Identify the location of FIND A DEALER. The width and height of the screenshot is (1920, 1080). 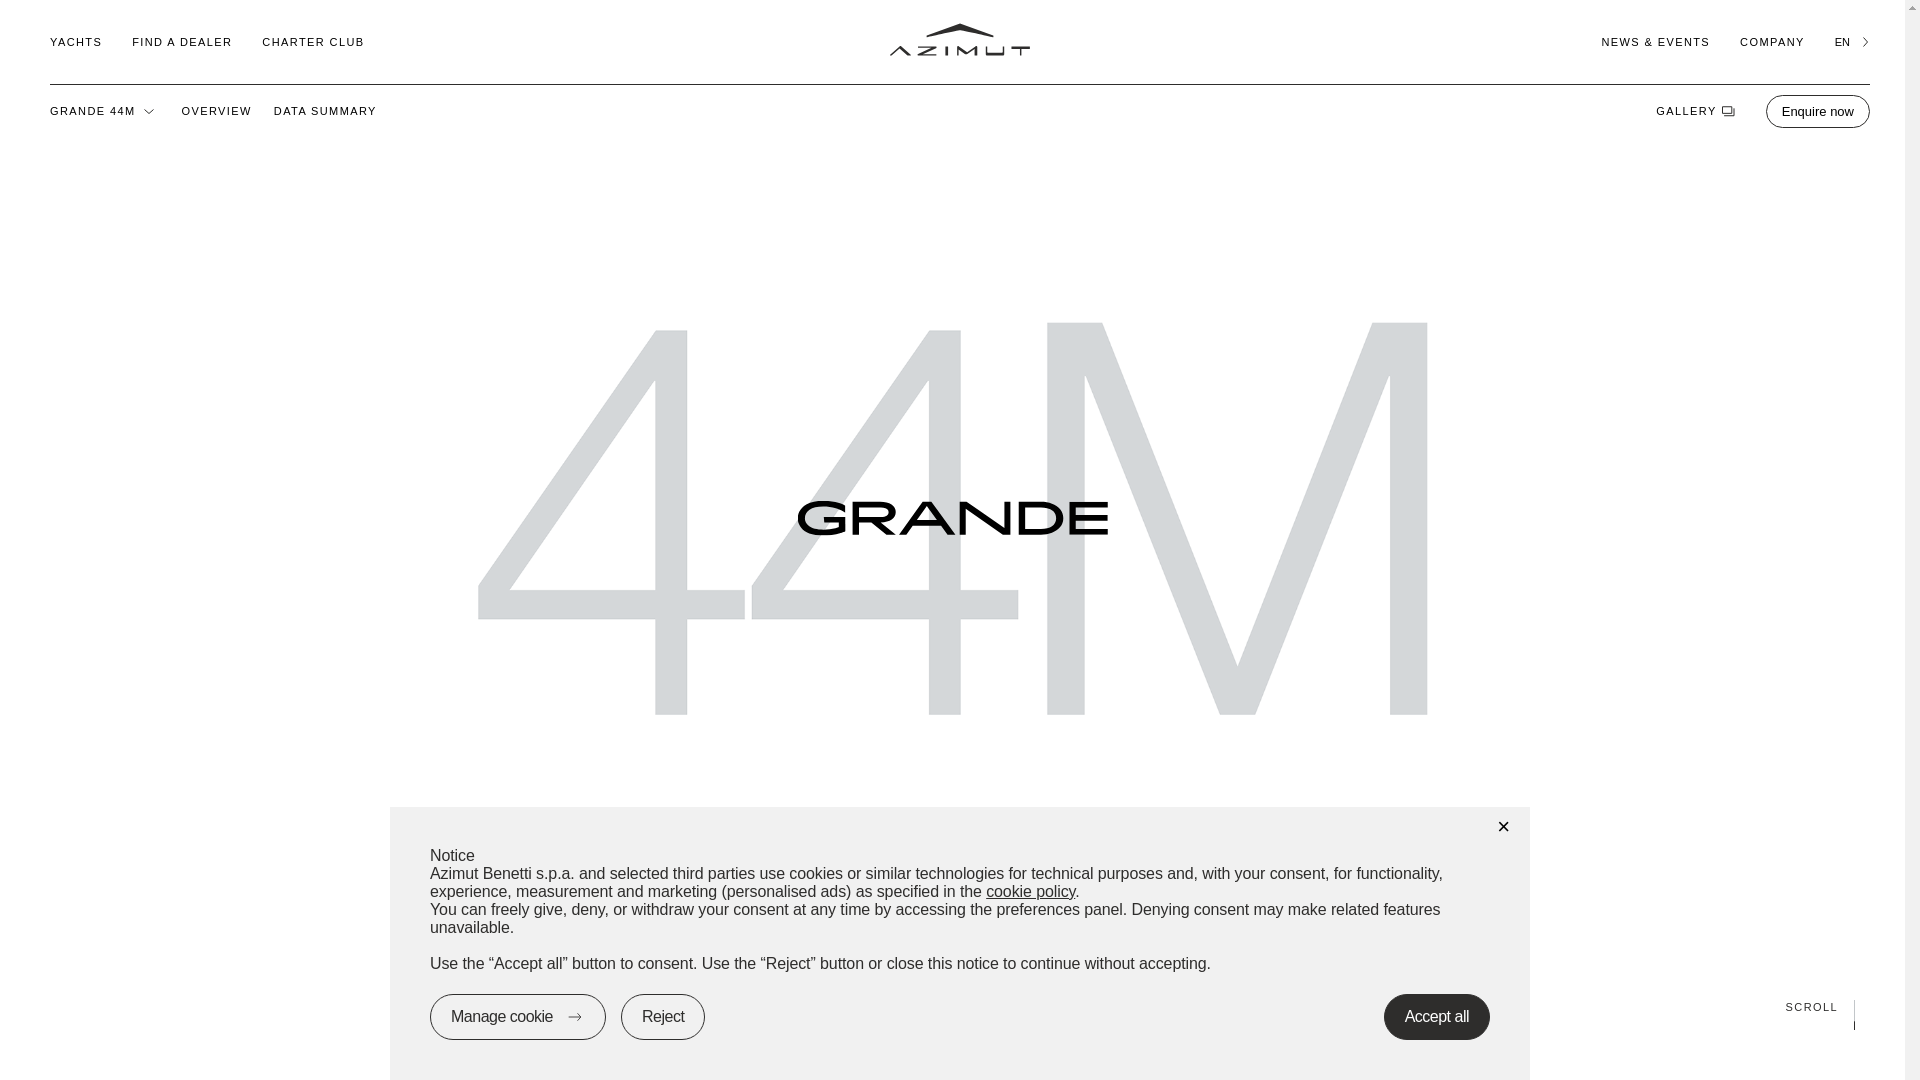
(182, 41).